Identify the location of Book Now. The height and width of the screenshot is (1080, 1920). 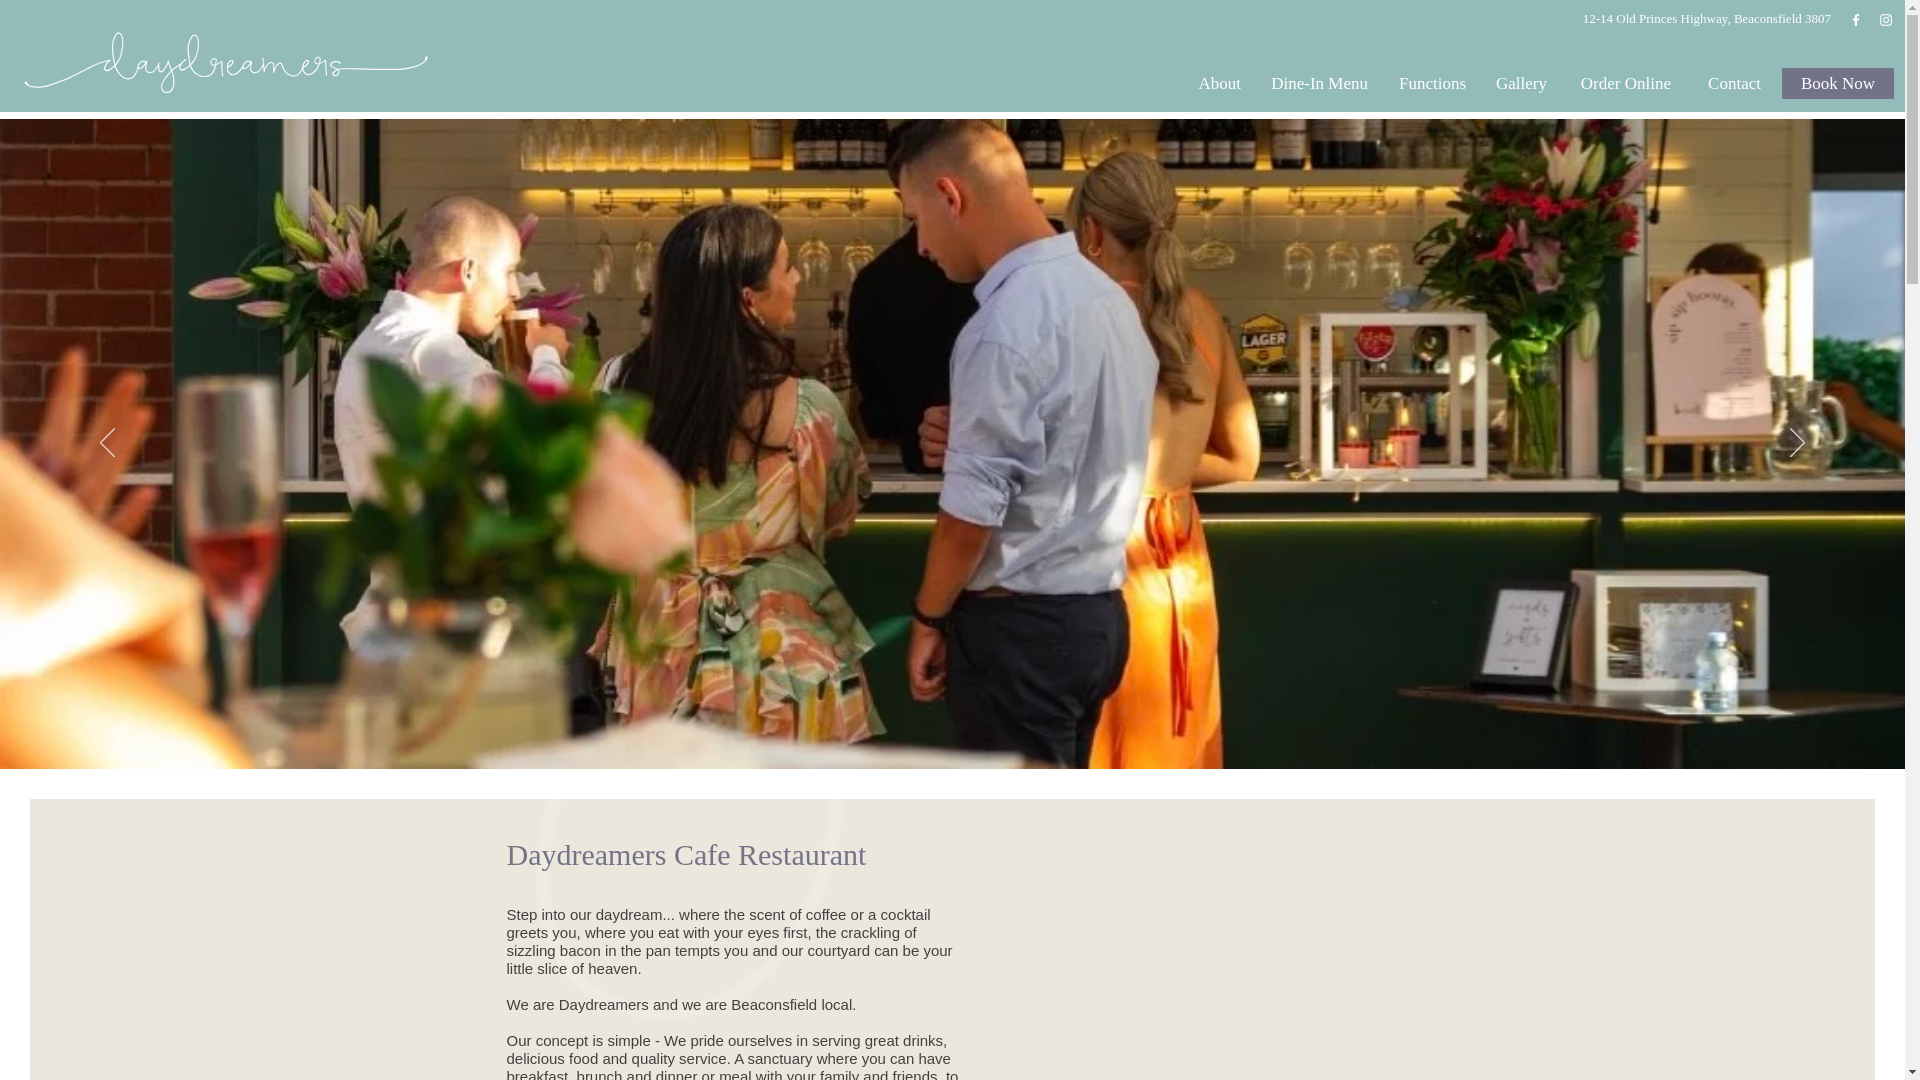
(1837, 84).